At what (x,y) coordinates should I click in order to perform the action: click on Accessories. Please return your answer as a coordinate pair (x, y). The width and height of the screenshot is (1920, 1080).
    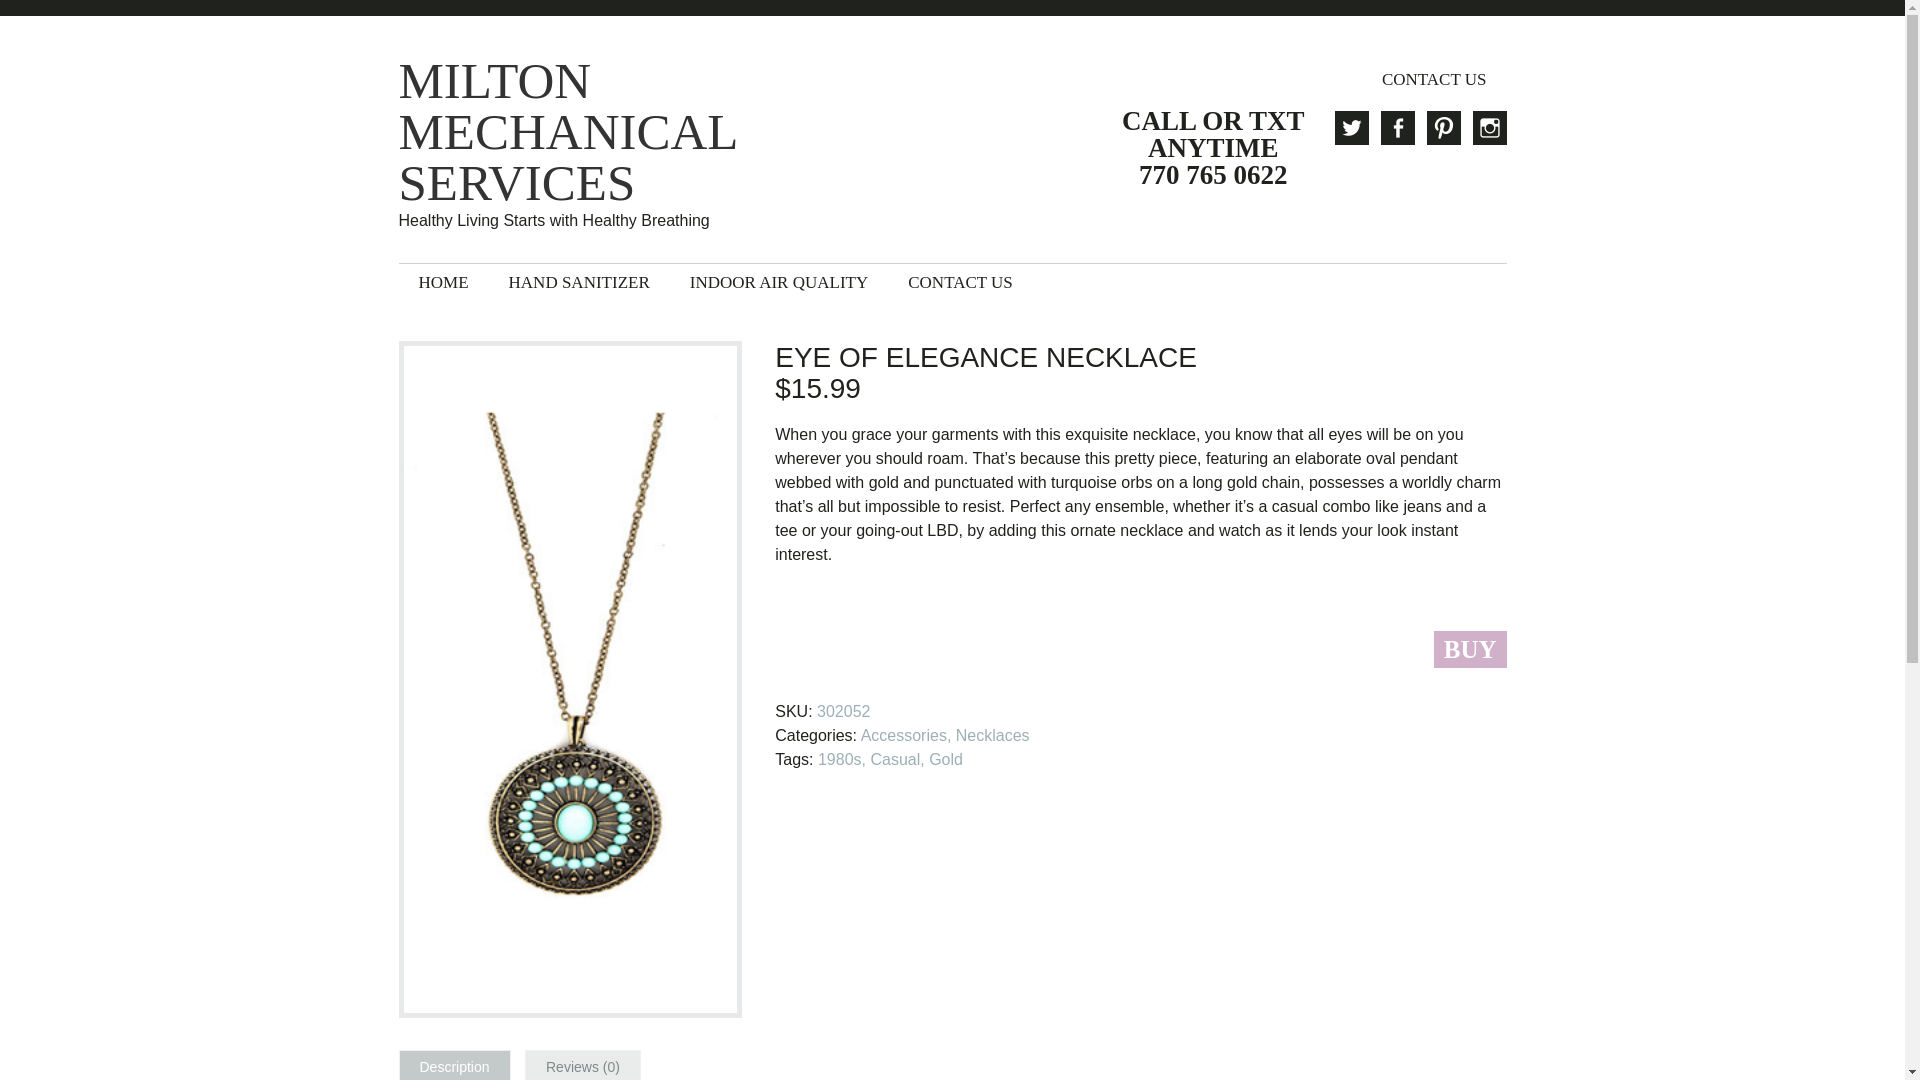
    Looking at the image, I should click on (903, 735).